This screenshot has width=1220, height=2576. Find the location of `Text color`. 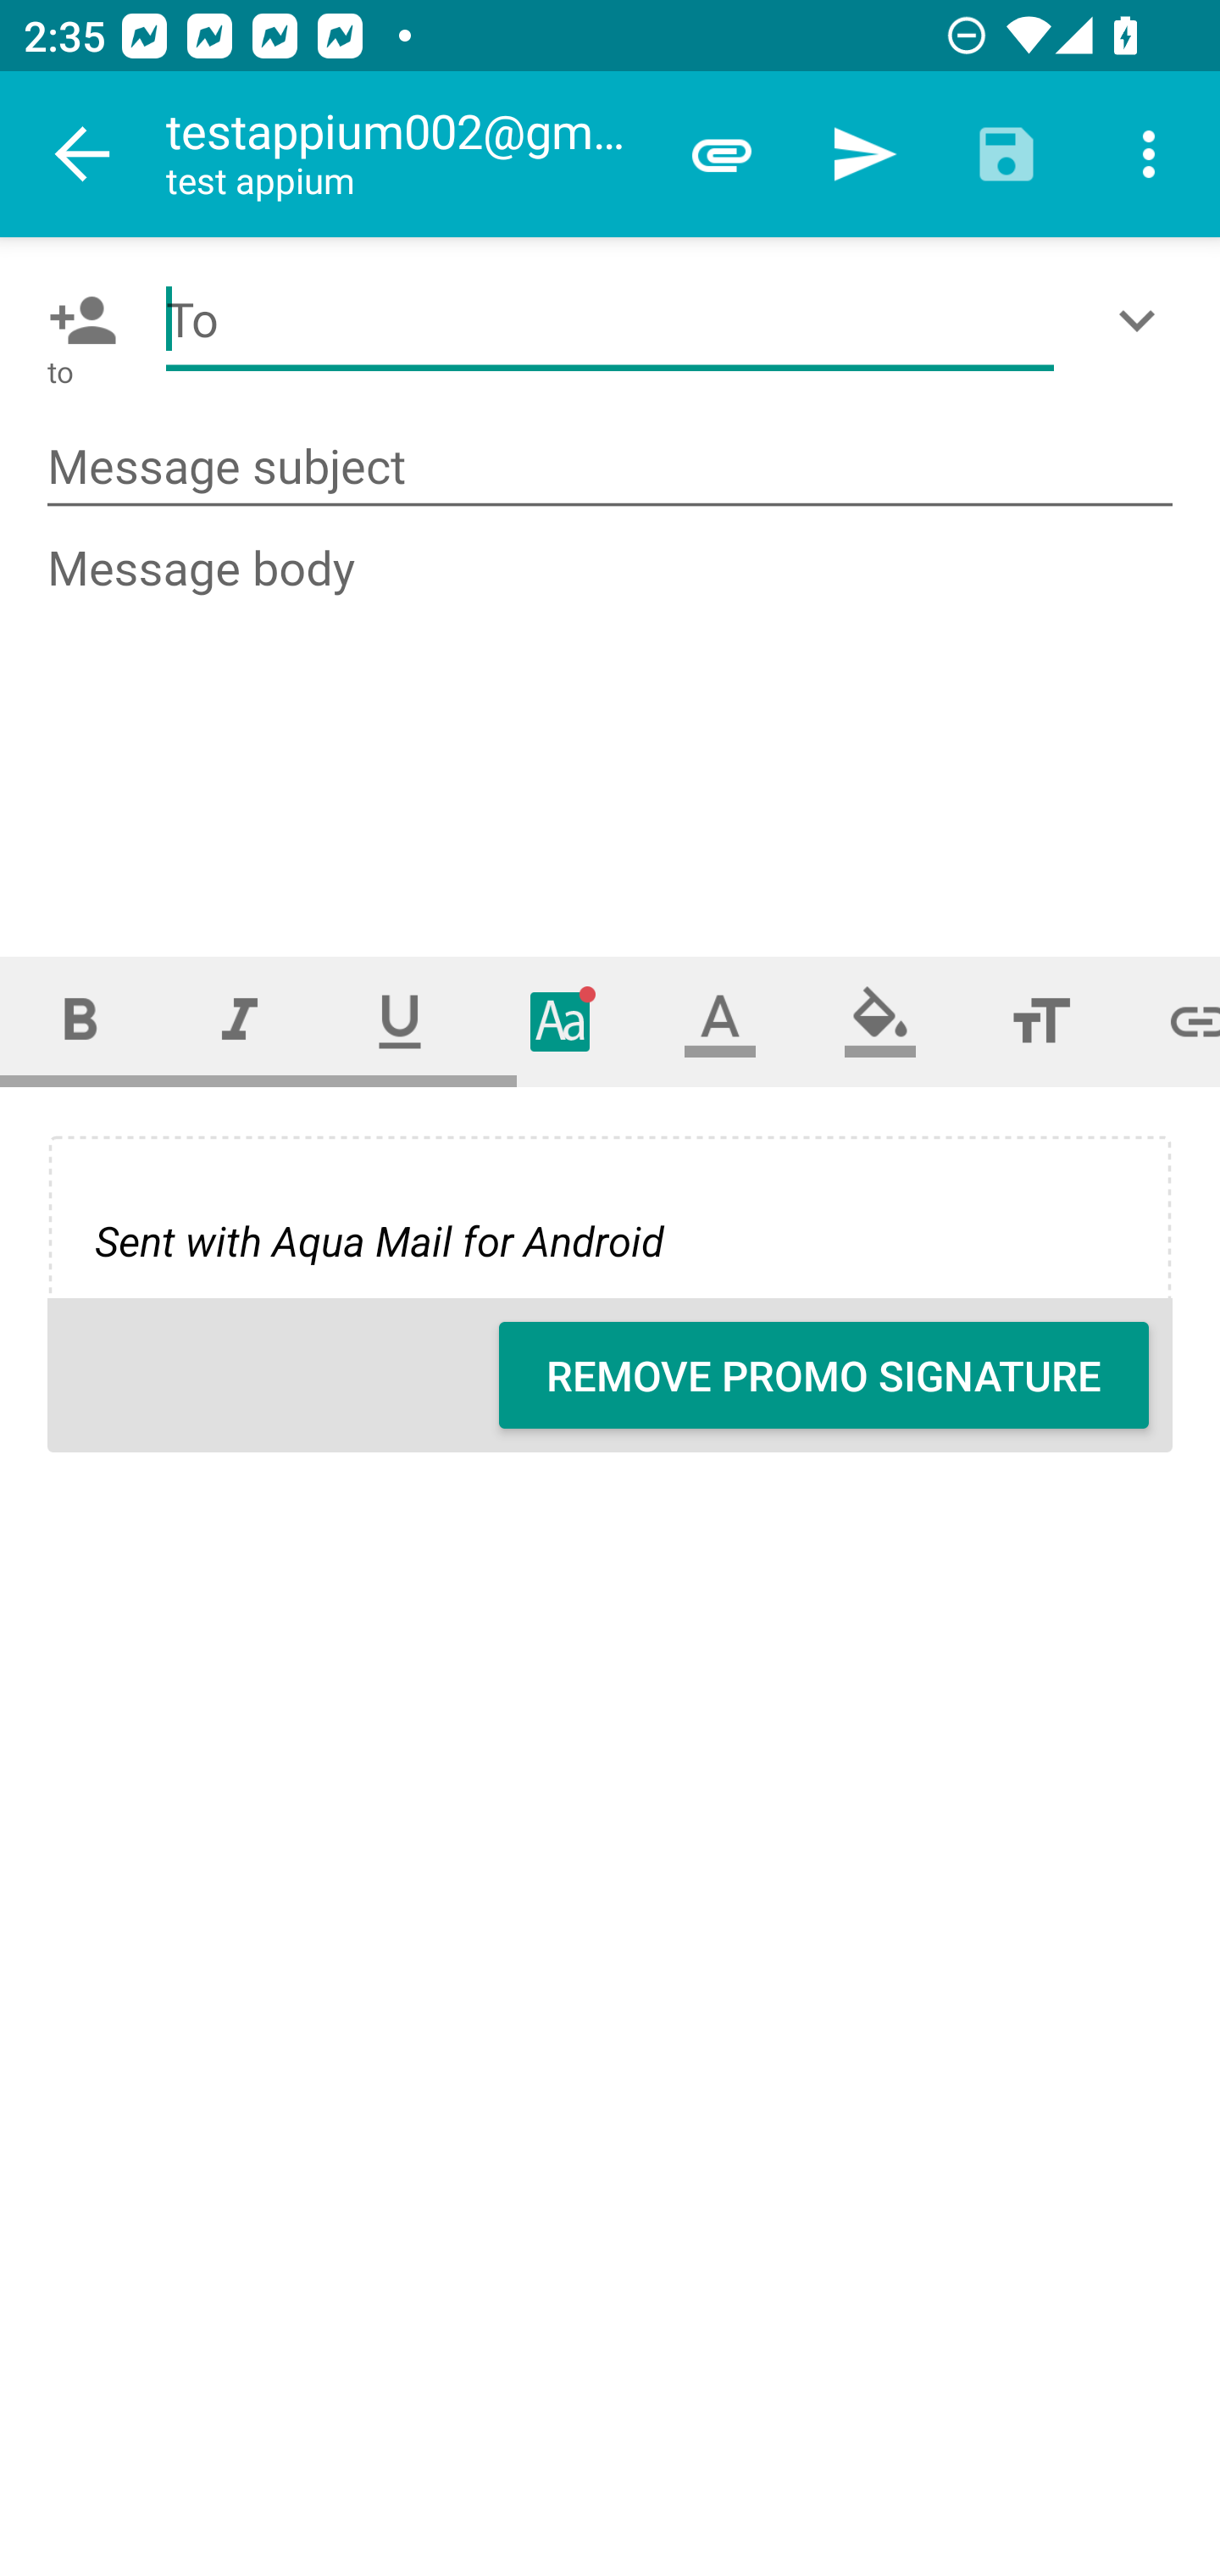

Text color is located at coordinates (720, 1020).